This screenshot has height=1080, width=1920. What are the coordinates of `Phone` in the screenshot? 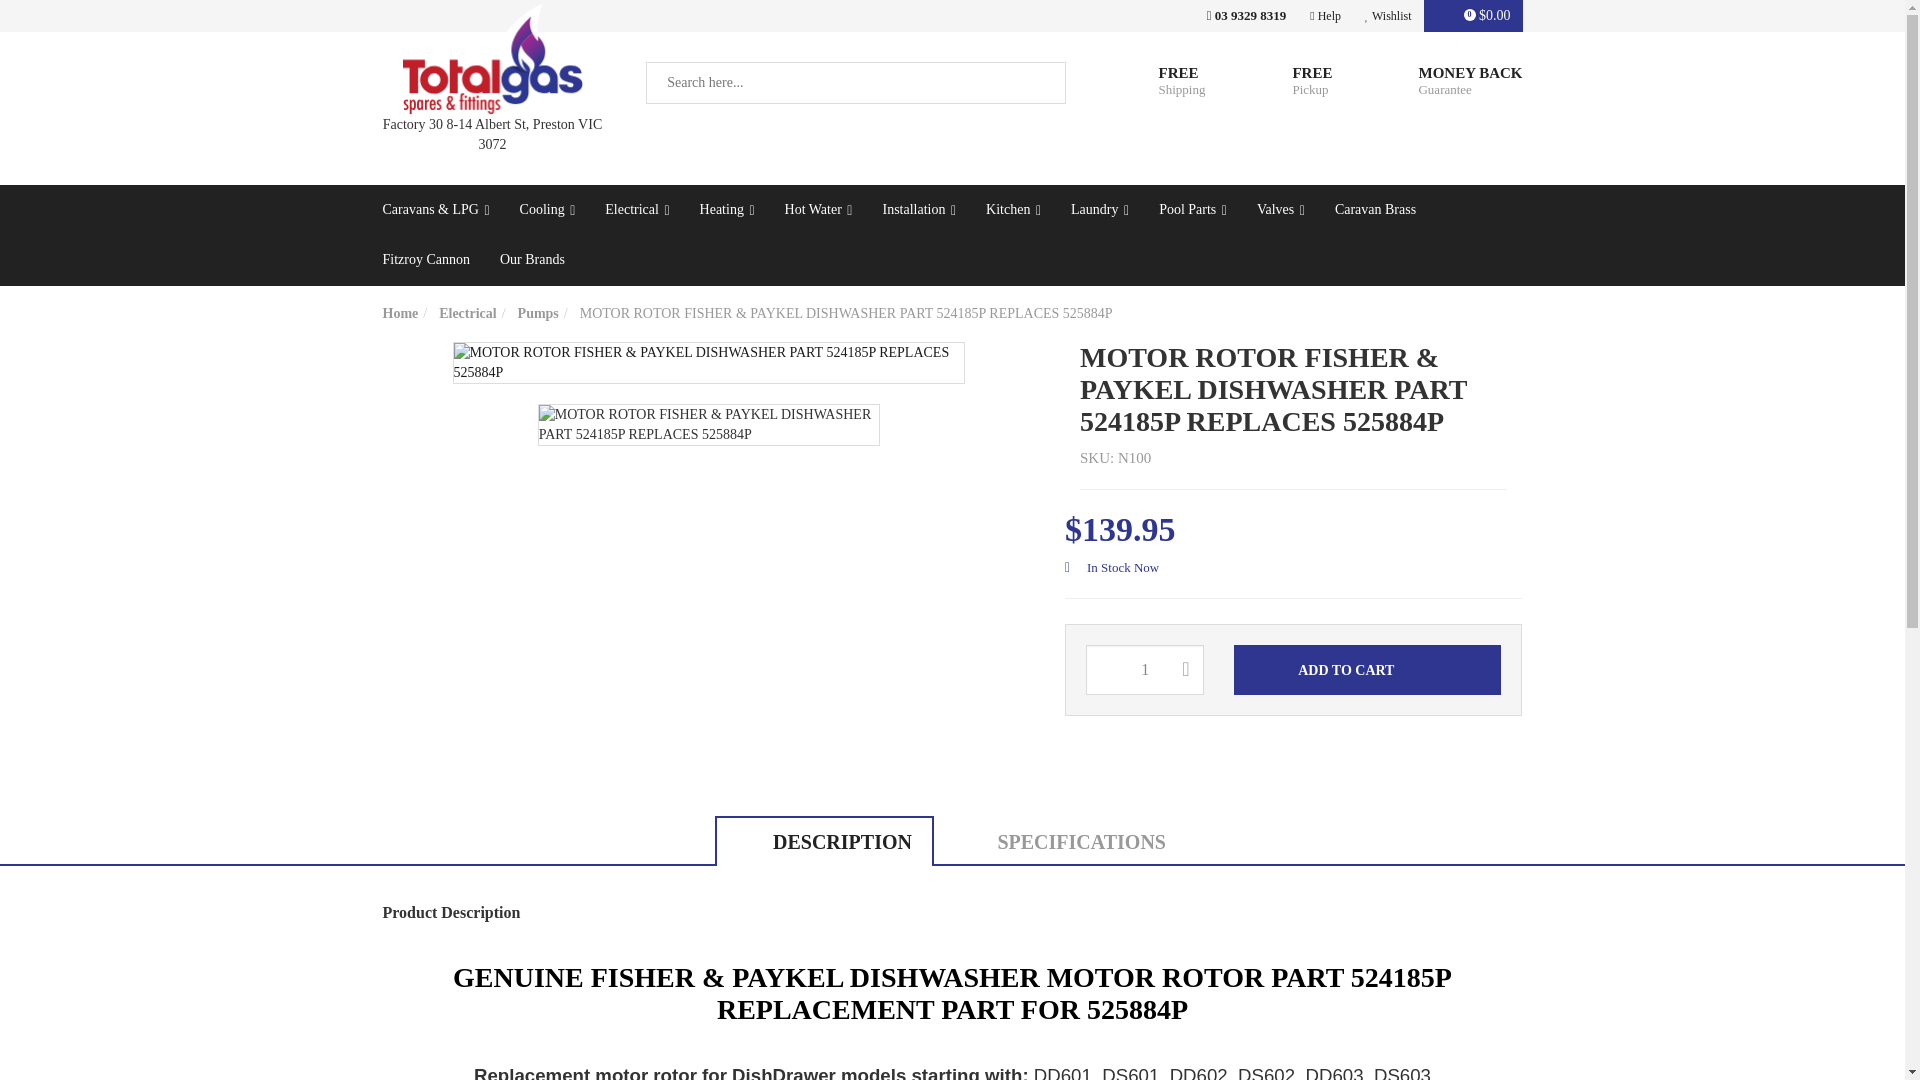 It's located at (1246, 16).